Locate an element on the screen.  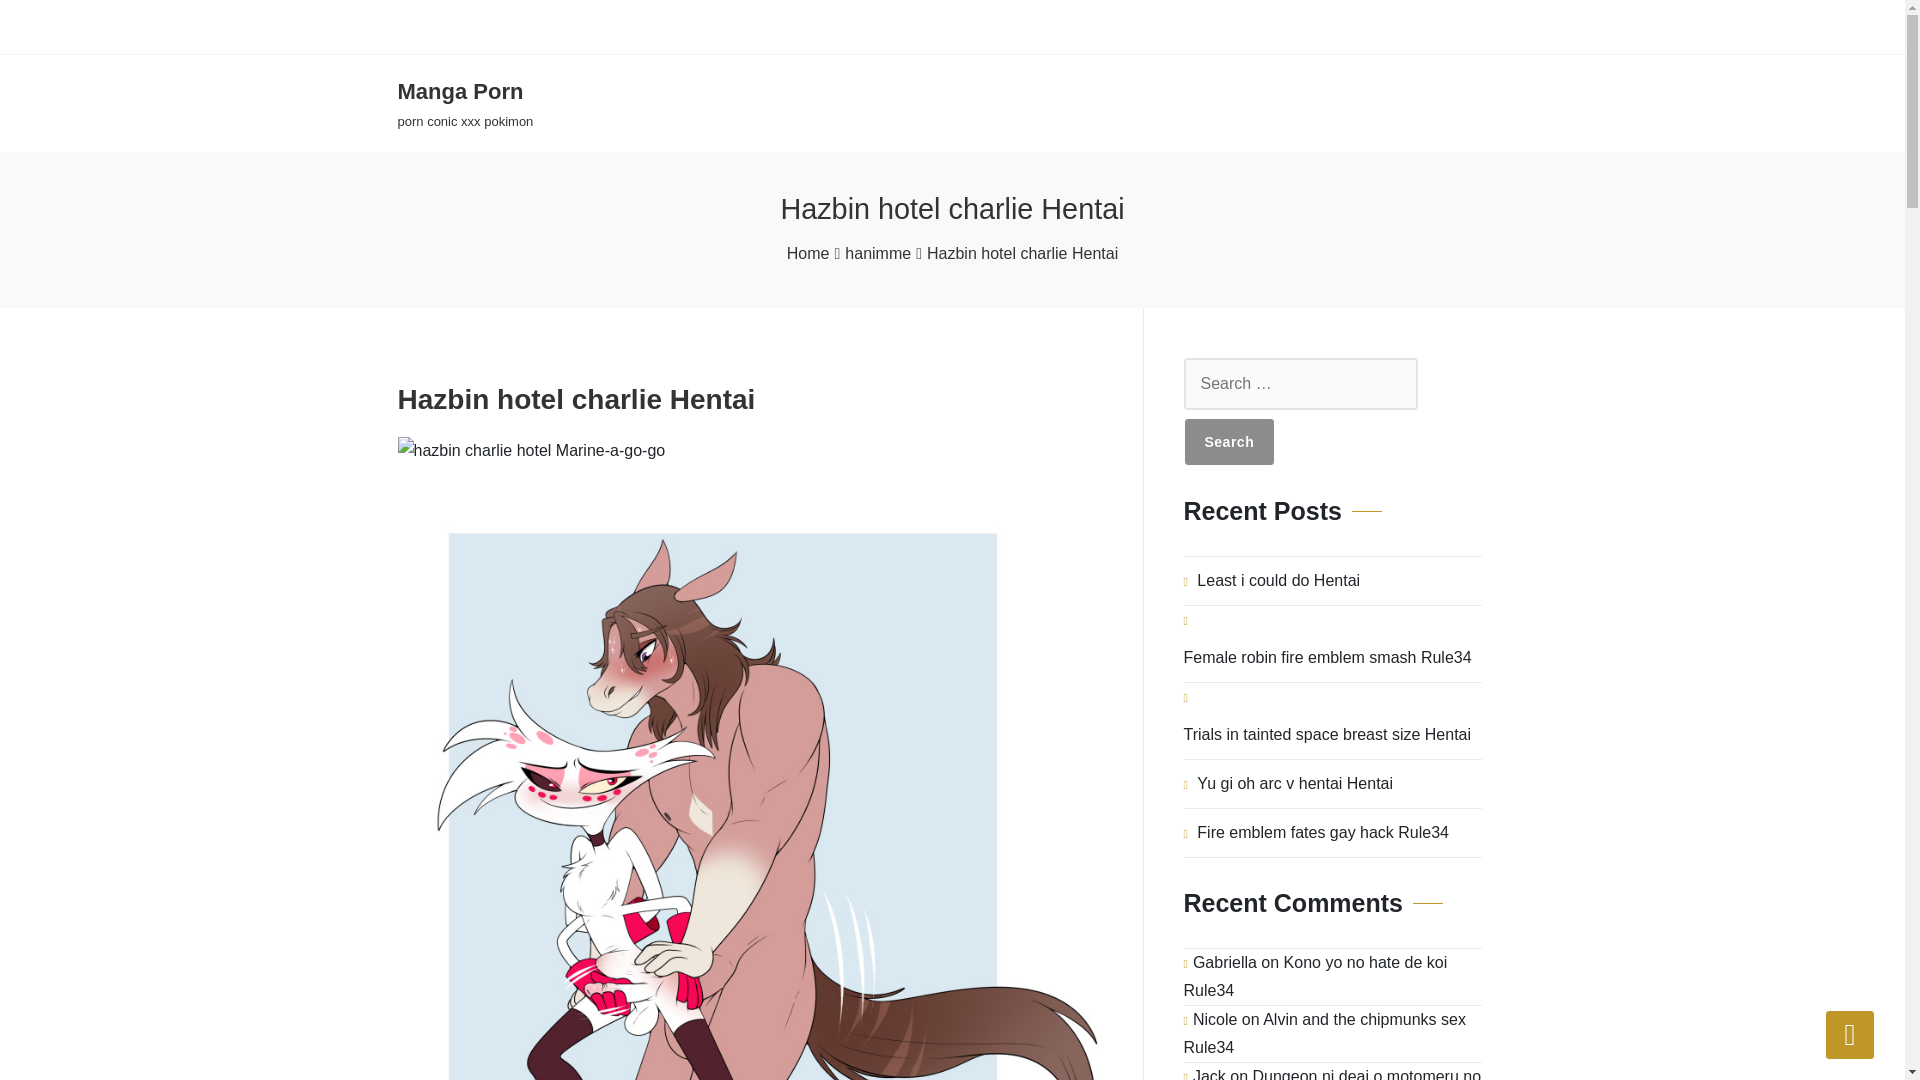
Least i could do Hentai is located at coordinates (1278, 580).